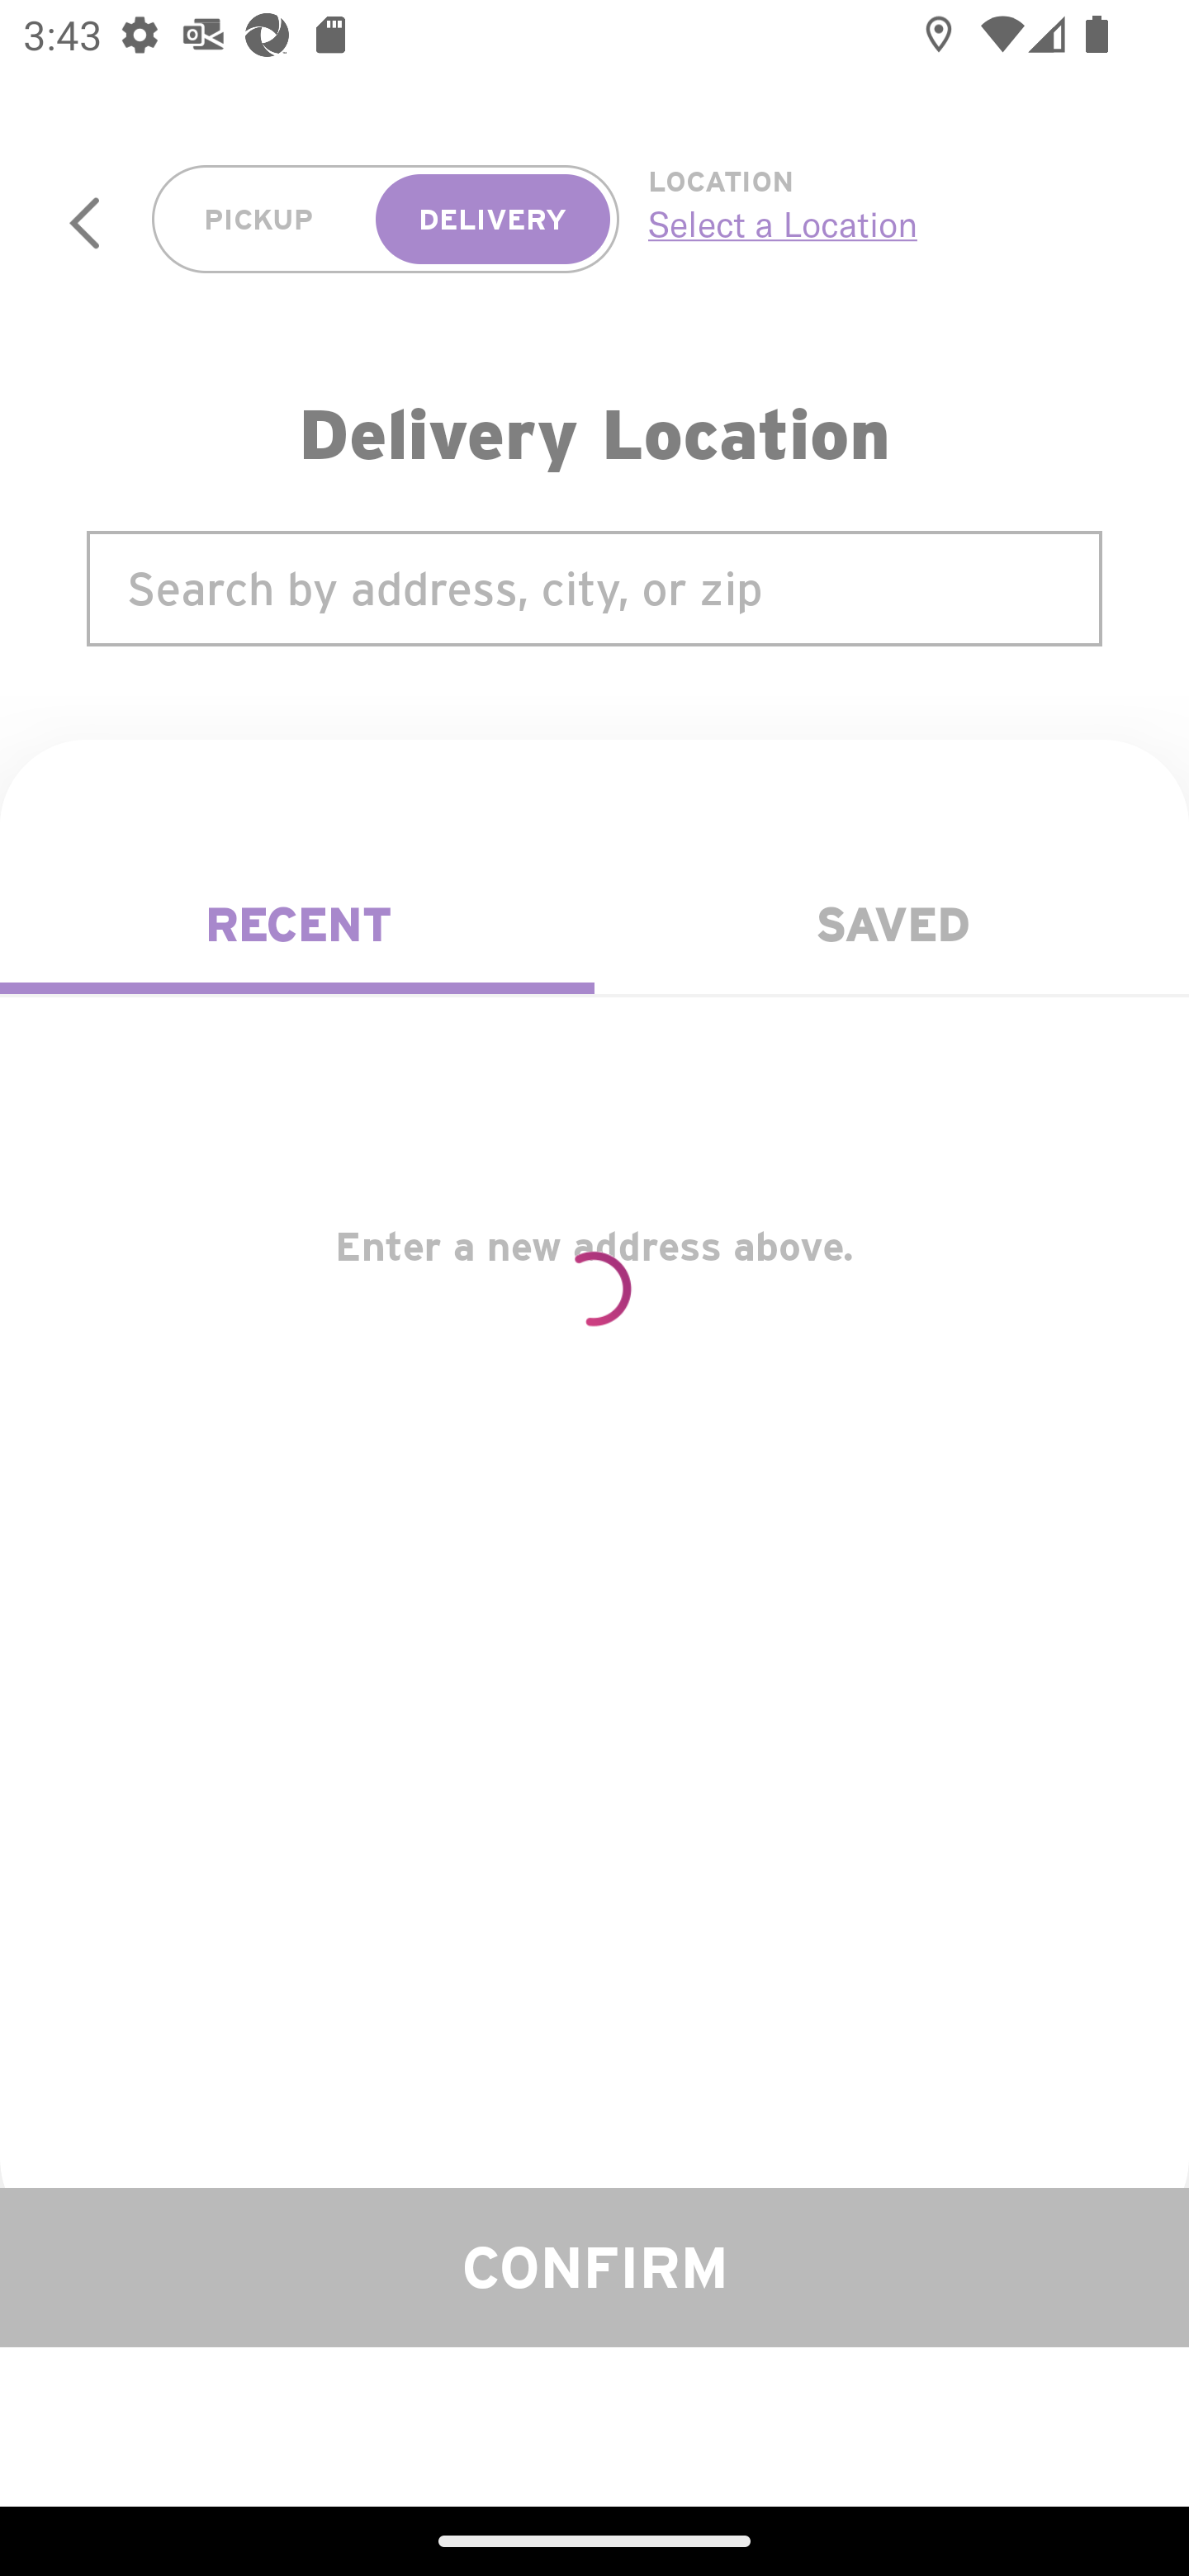 The width and height of the screenshot is (1189, 2576). I want to click on Saved SAVED, so click(892, 925).